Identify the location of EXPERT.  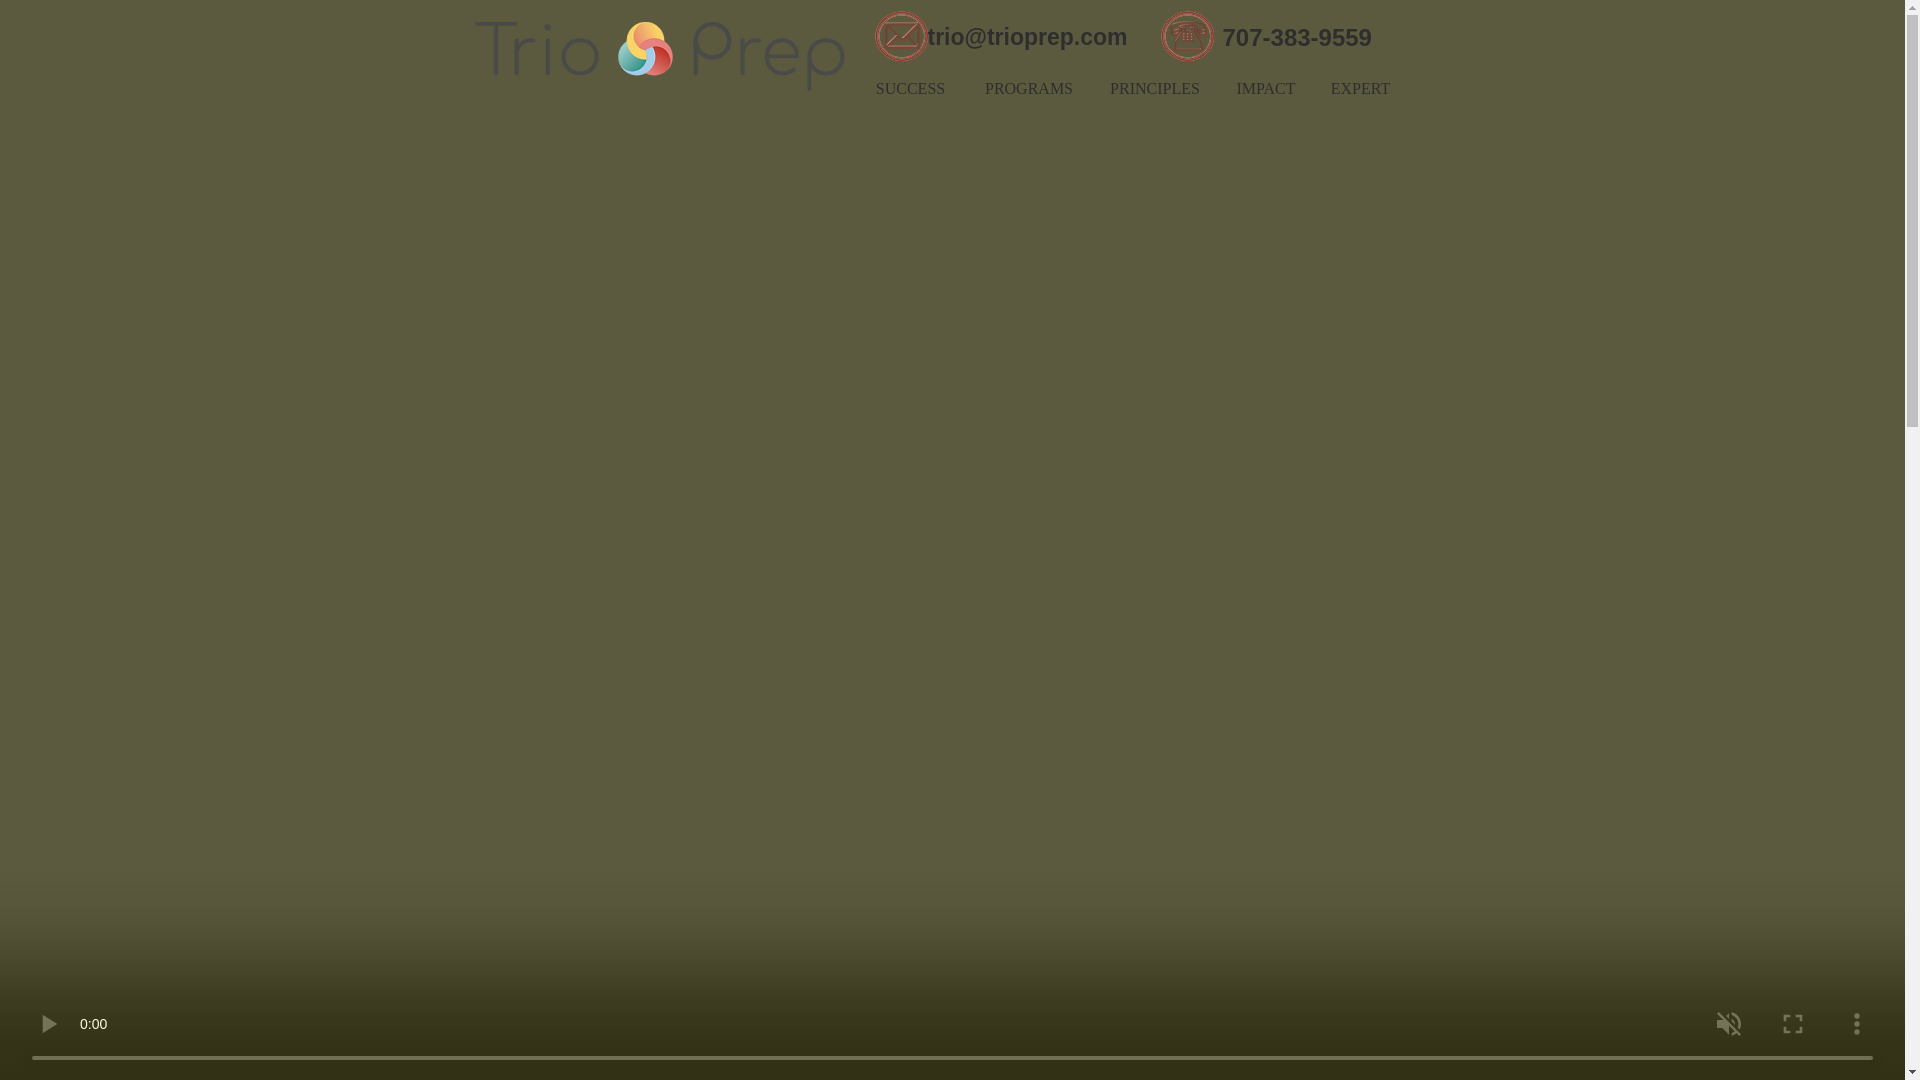
(1360, 89).